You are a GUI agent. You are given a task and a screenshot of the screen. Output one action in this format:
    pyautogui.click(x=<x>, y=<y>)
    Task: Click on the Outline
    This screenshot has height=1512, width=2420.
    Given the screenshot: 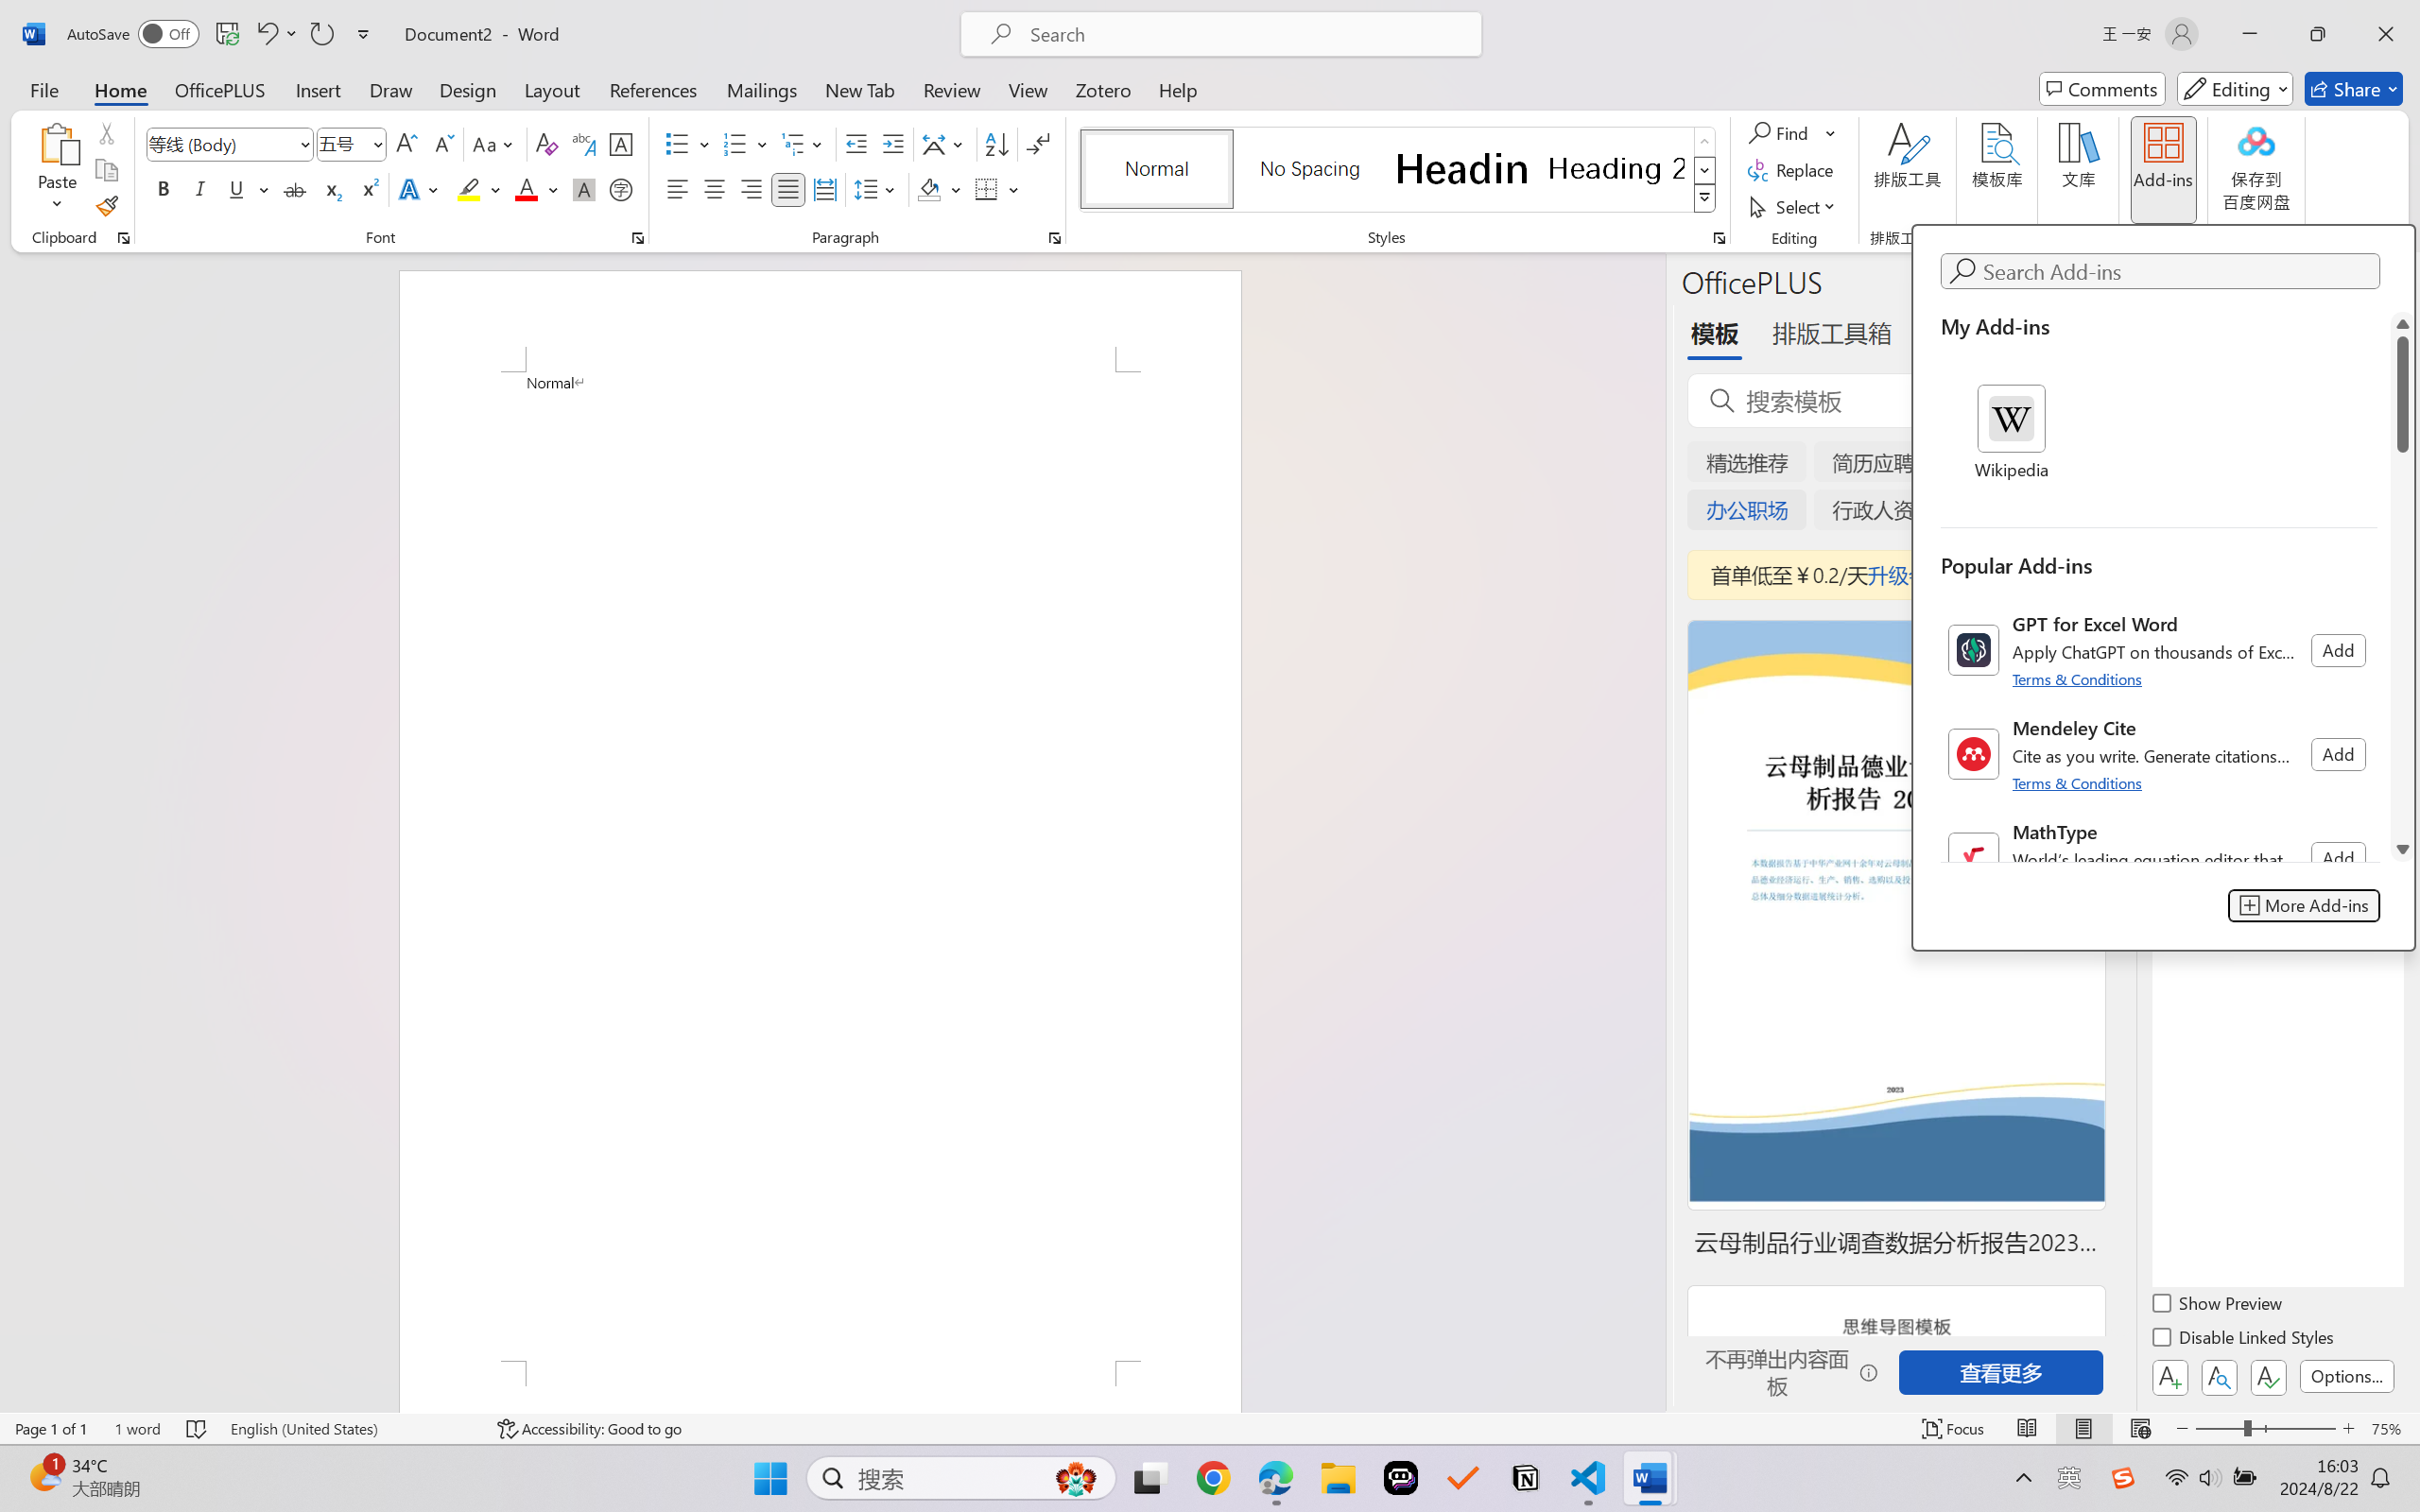 What is the action you would take?
    pyautogui.click(x=378, y=183)
    